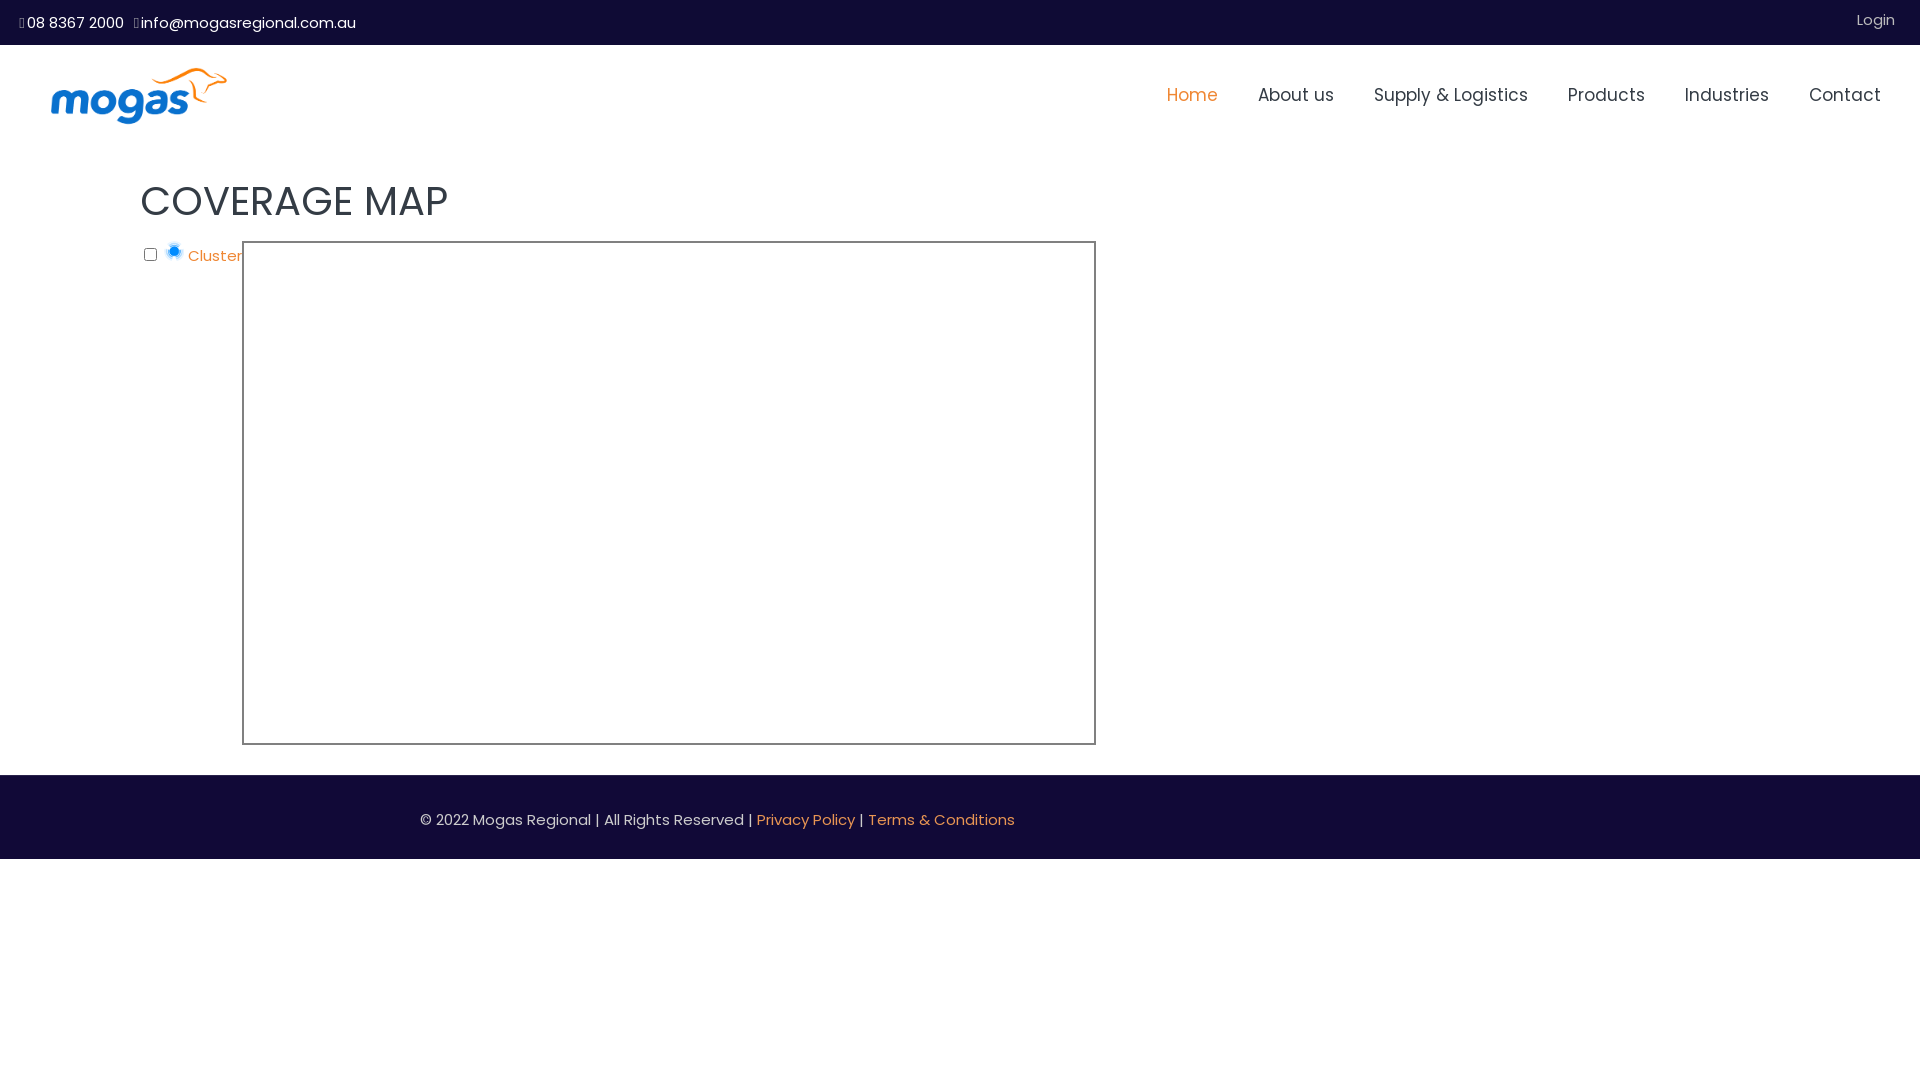  I want to click on Cluster, so click(203, 256).